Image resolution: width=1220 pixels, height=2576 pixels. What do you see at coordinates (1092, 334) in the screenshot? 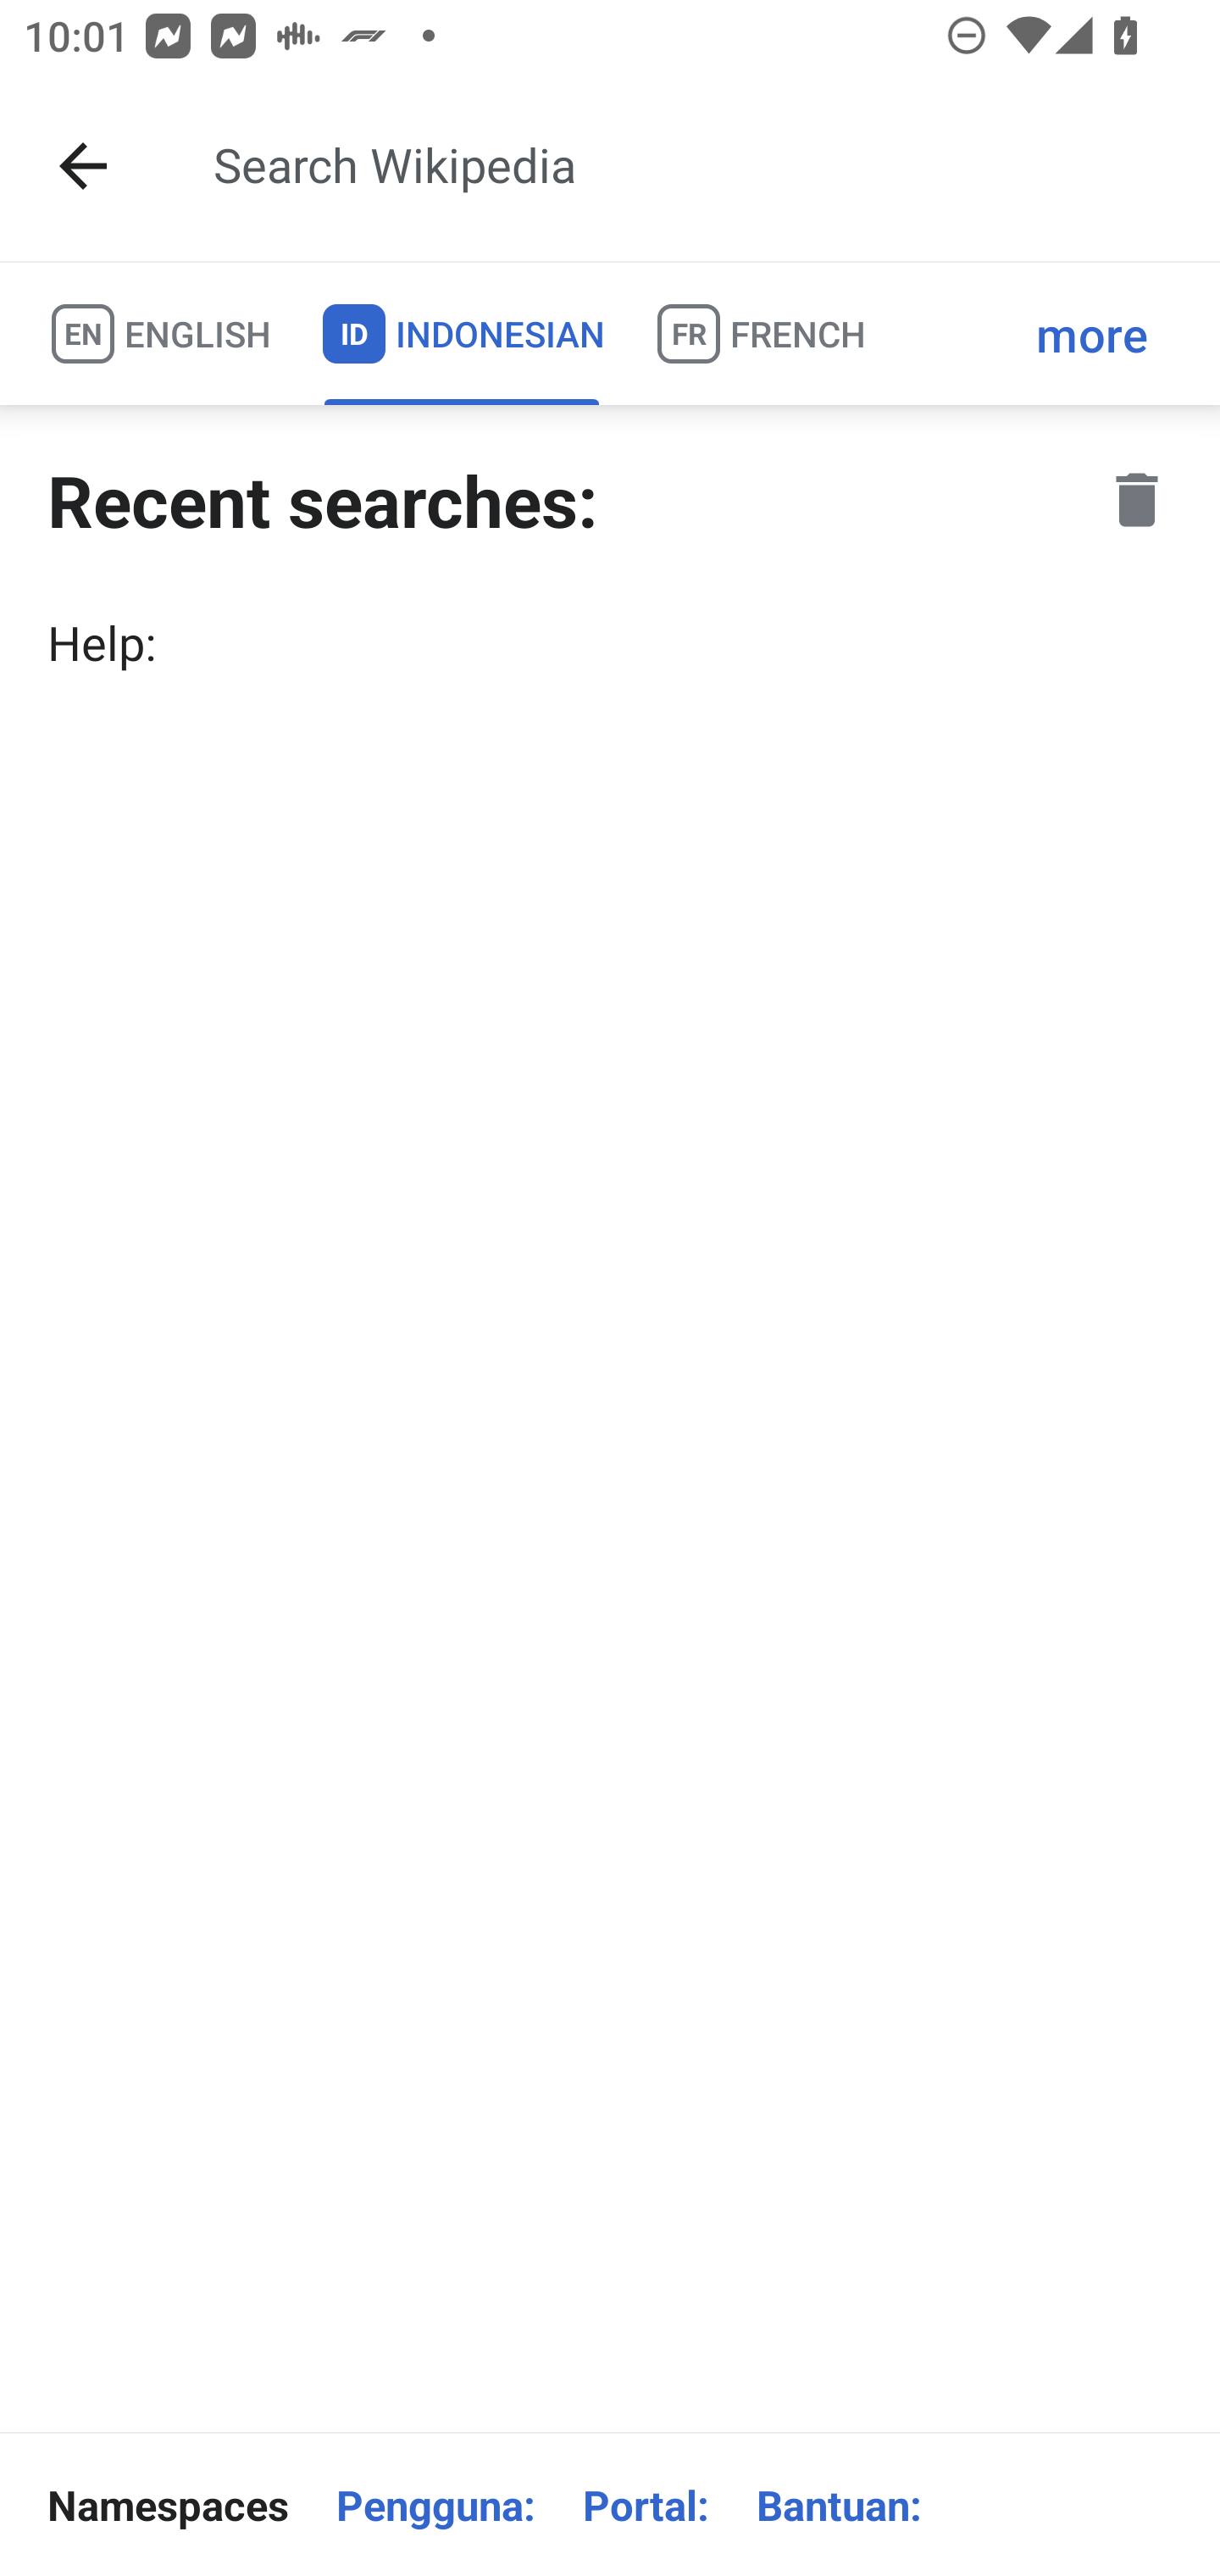
I see `more` at bounding box center [1092, 334].